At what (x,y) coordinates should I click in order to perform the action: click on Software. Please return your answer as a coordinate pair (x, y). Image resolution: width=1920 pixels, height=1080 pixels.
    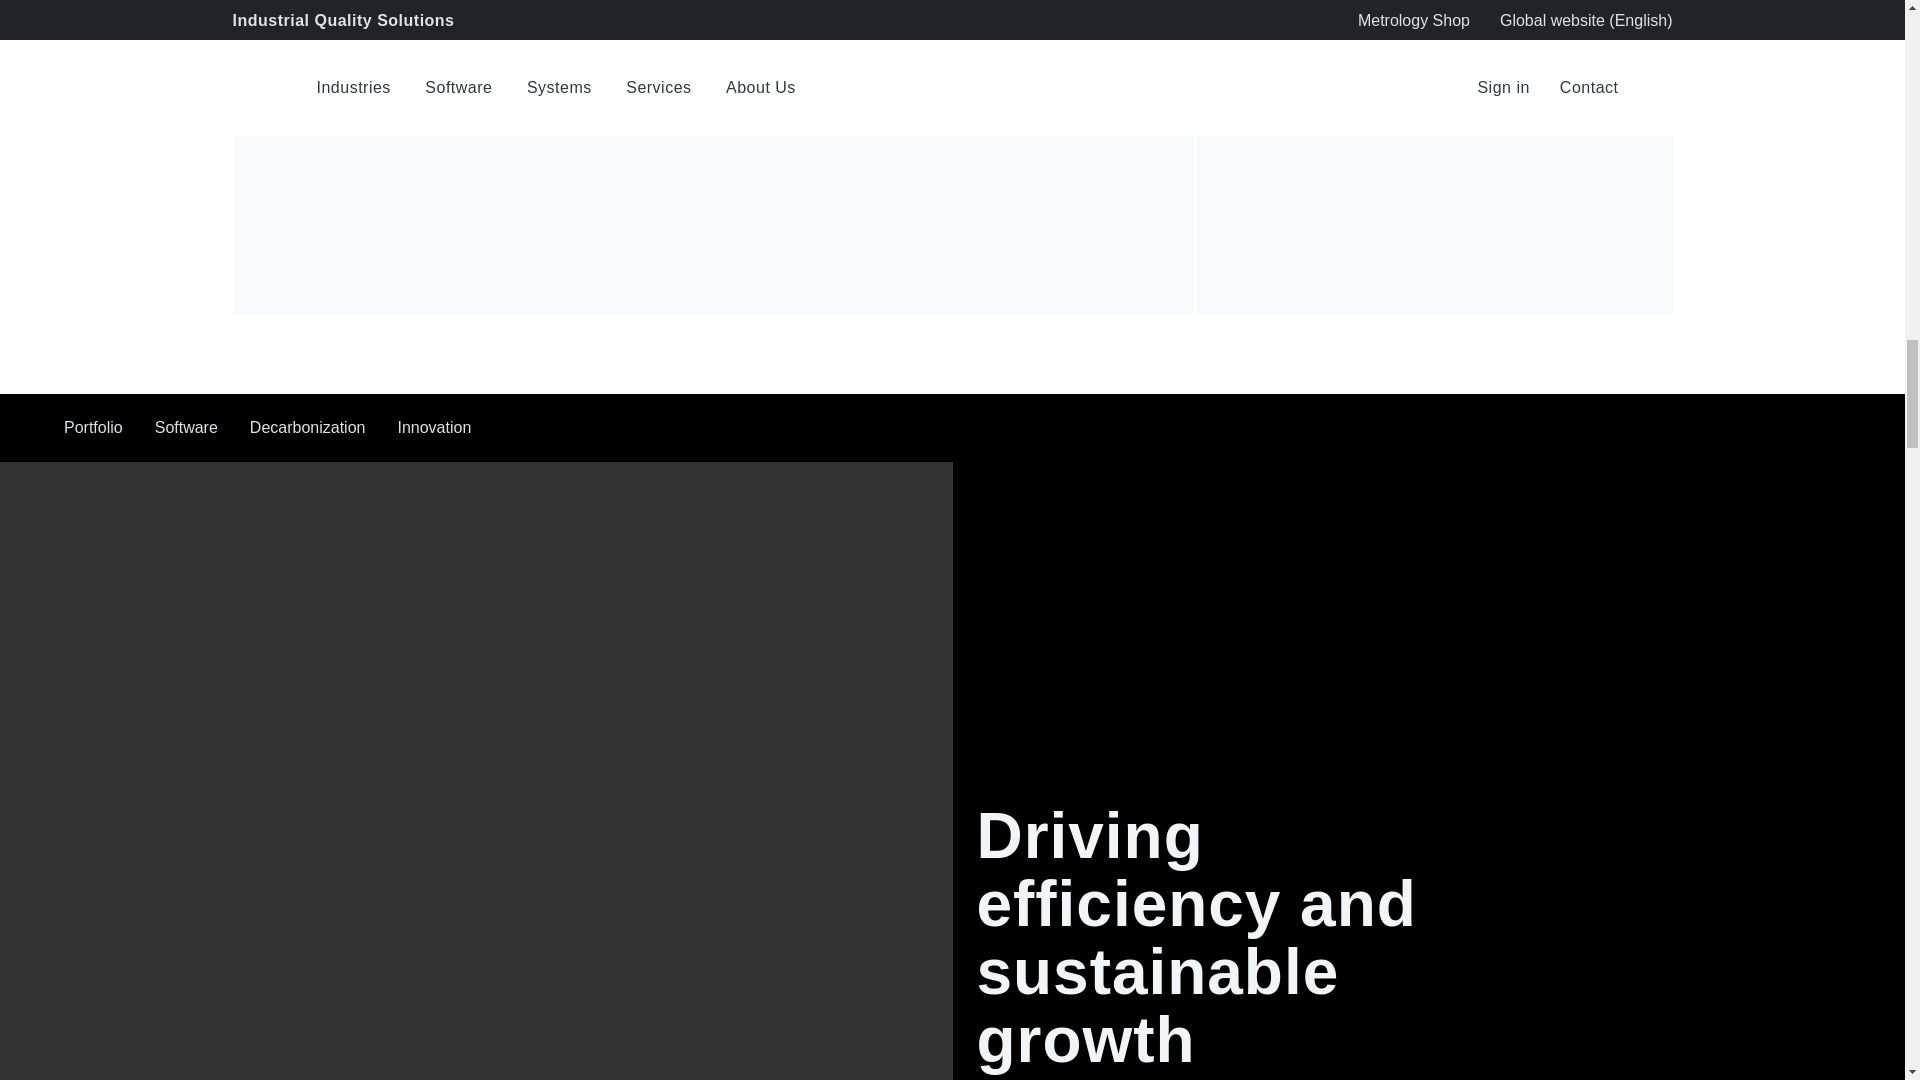
    Looking at the image, I should click on (186, 428).